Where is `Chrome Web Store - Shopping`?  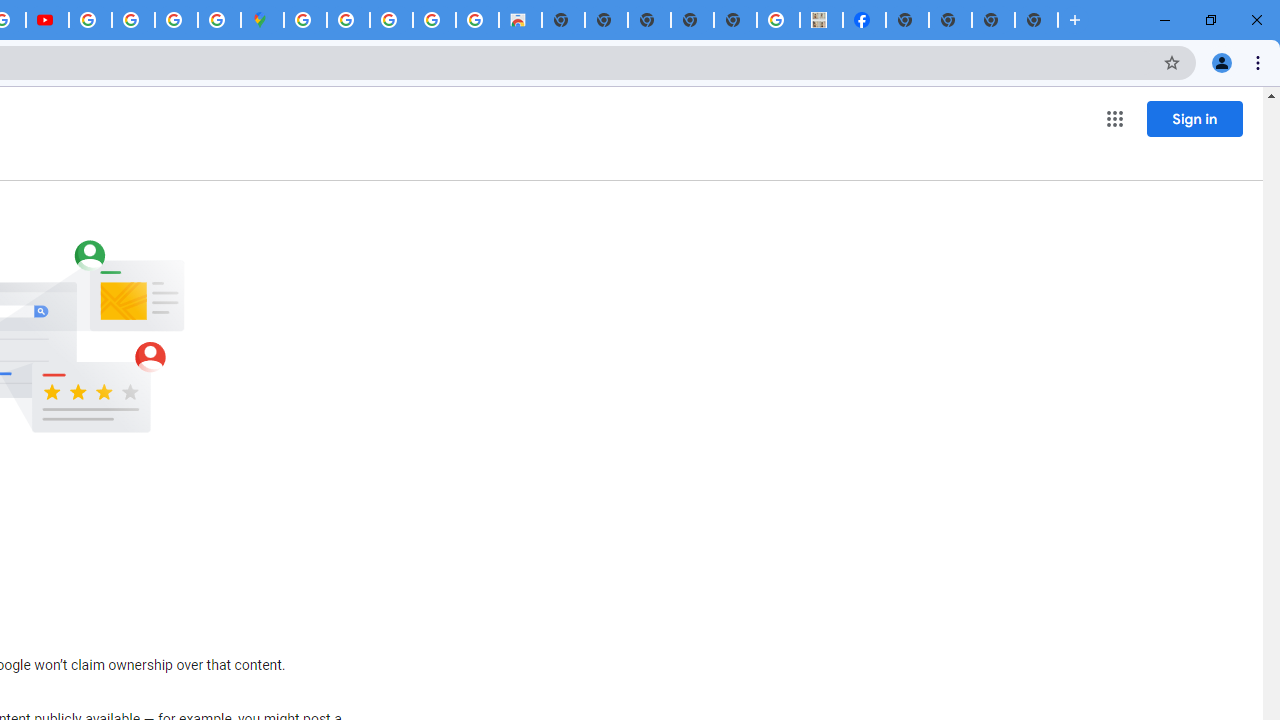 Chrome Web Store - Shopping is located at coordinates (520, 20).